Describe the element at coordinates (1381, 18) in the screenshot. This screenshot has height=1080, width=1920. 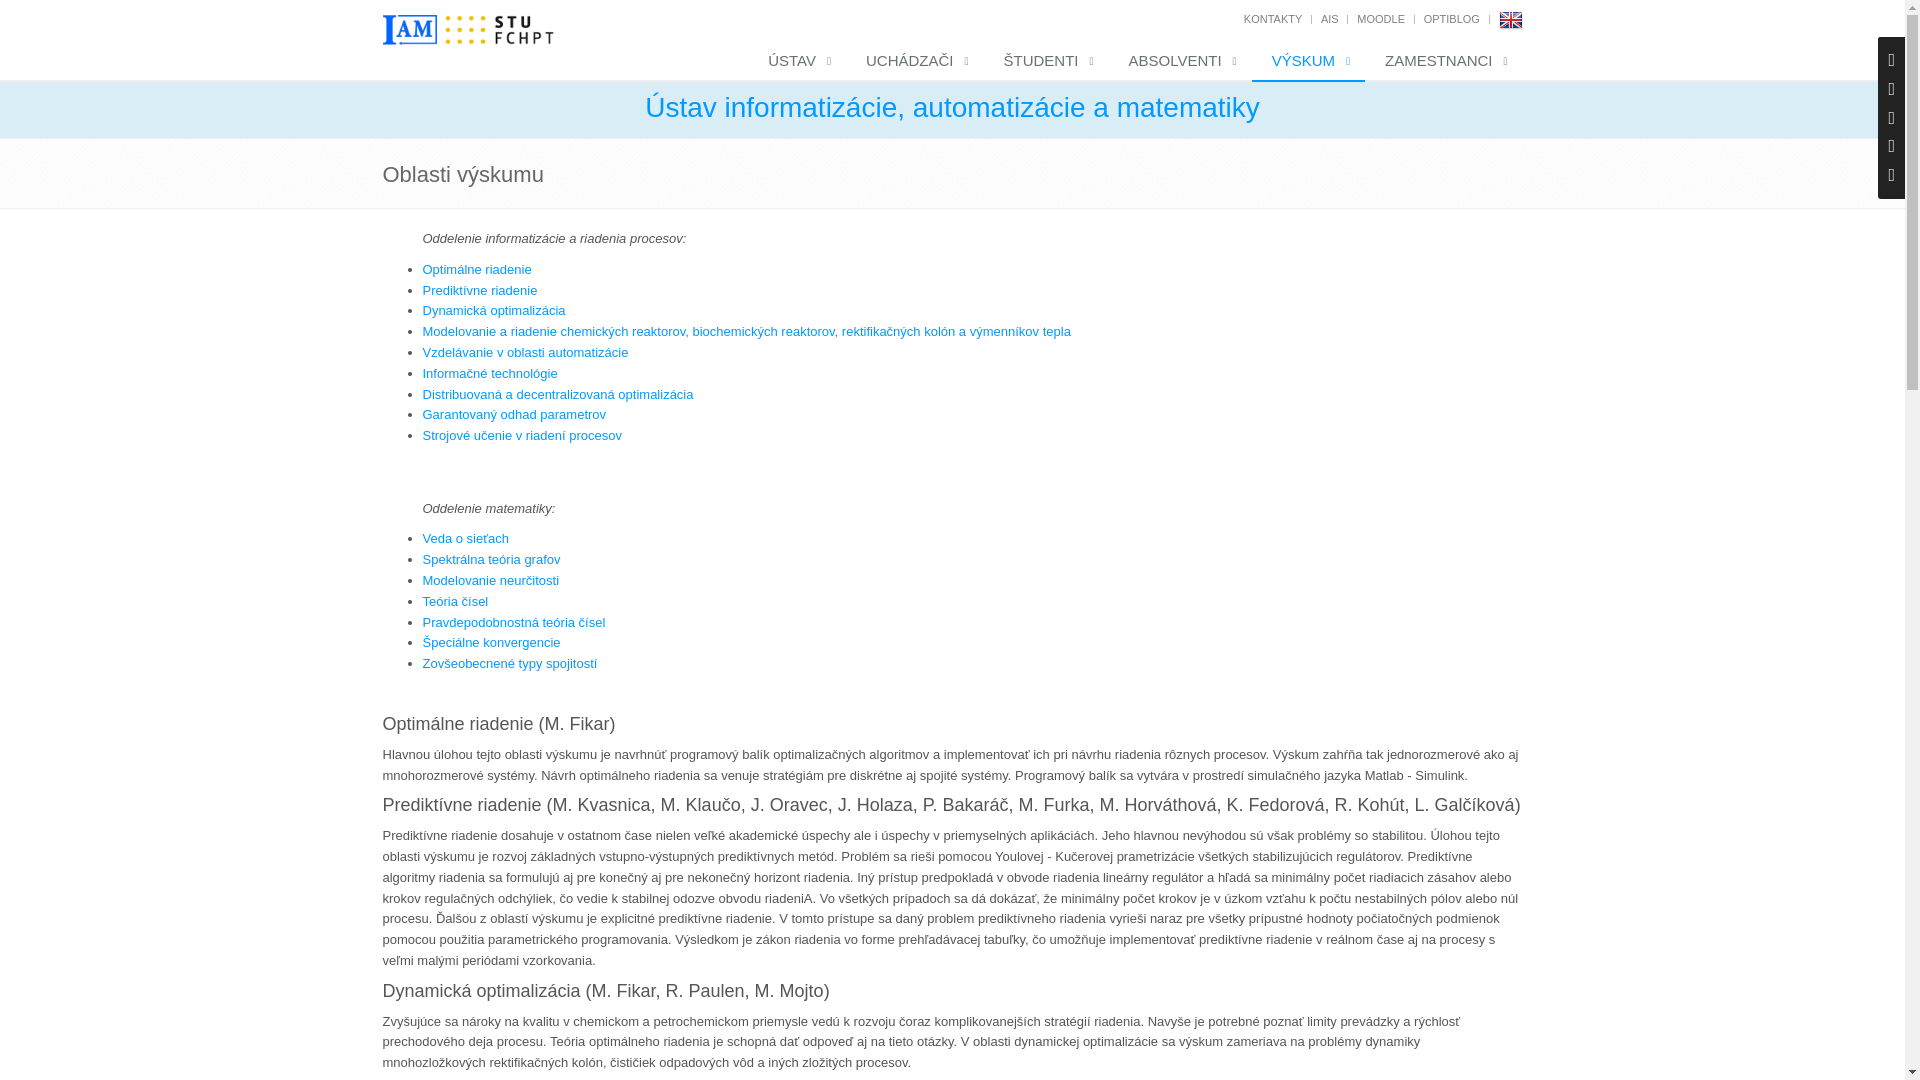
I see `MOODLE` at that location.